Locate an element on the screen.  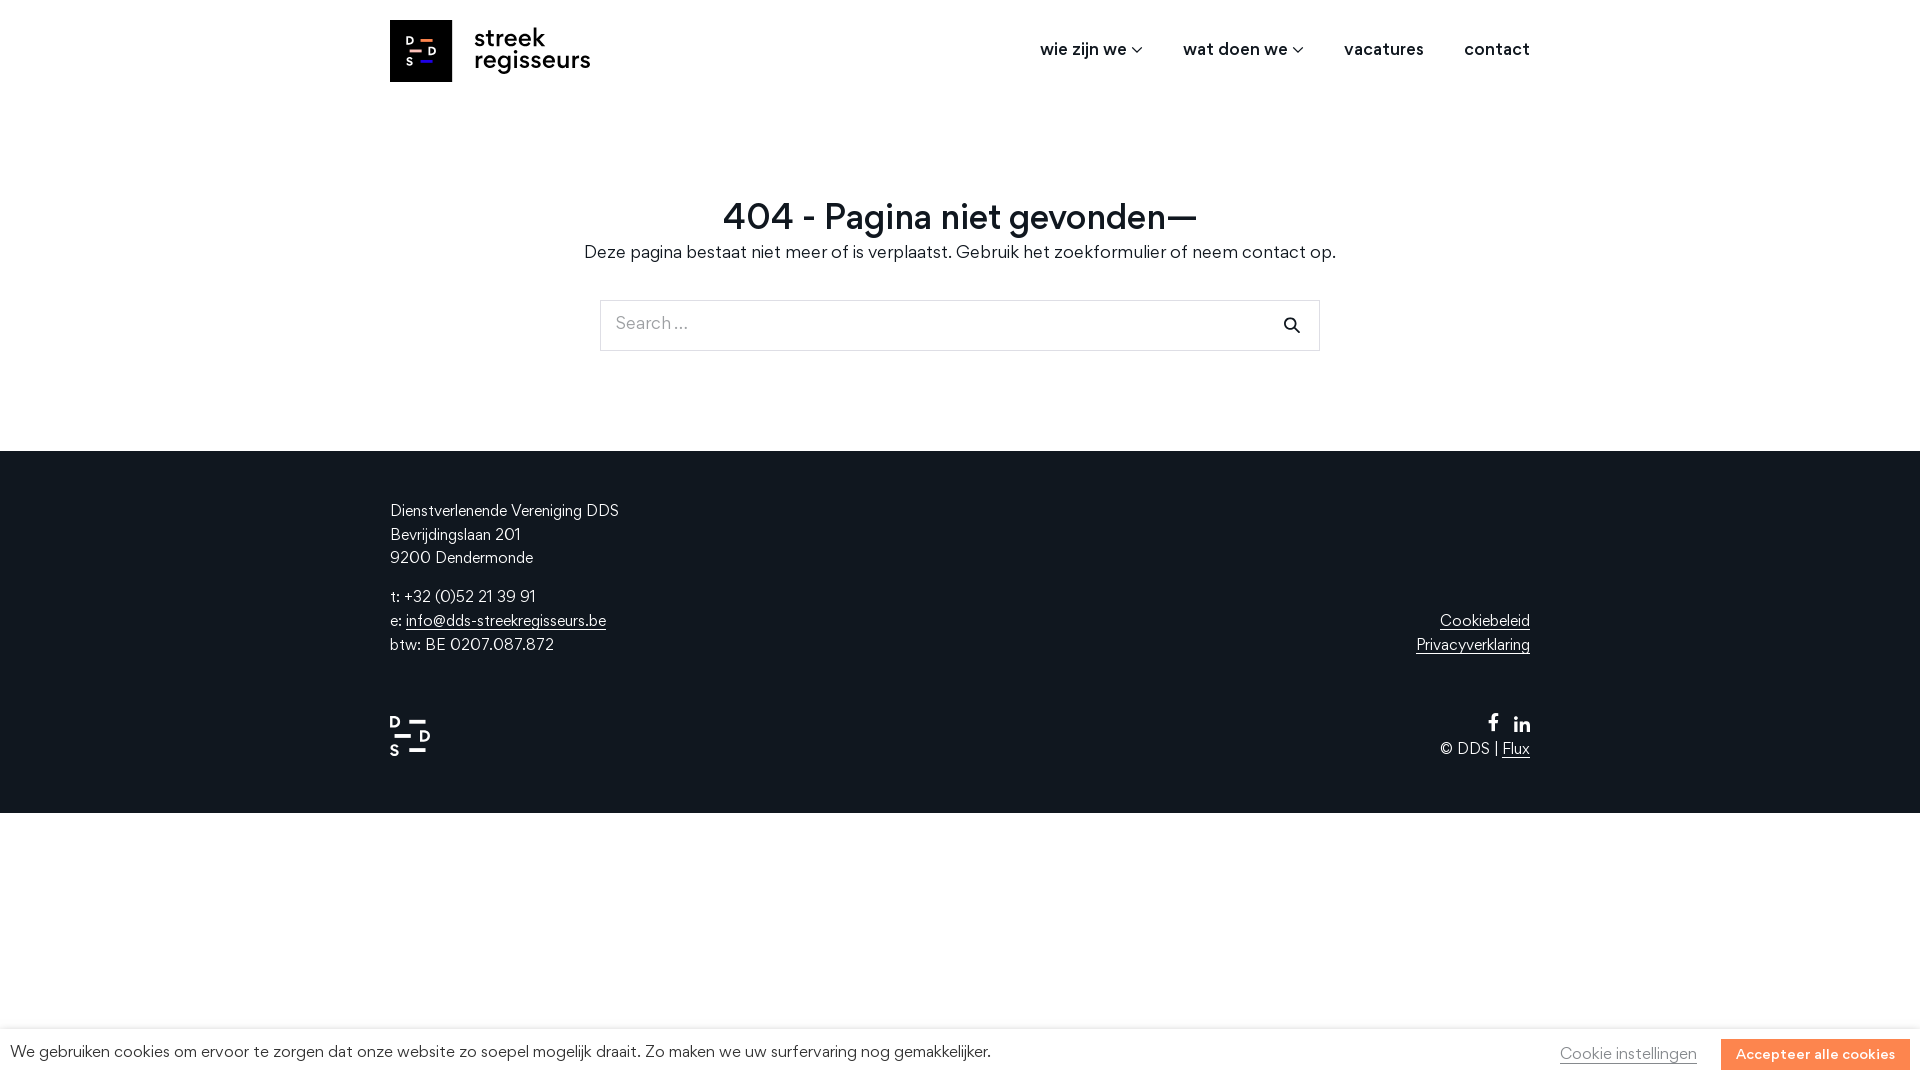
info@dds-streekregisseurs.be is located at coordinates (506, 622).